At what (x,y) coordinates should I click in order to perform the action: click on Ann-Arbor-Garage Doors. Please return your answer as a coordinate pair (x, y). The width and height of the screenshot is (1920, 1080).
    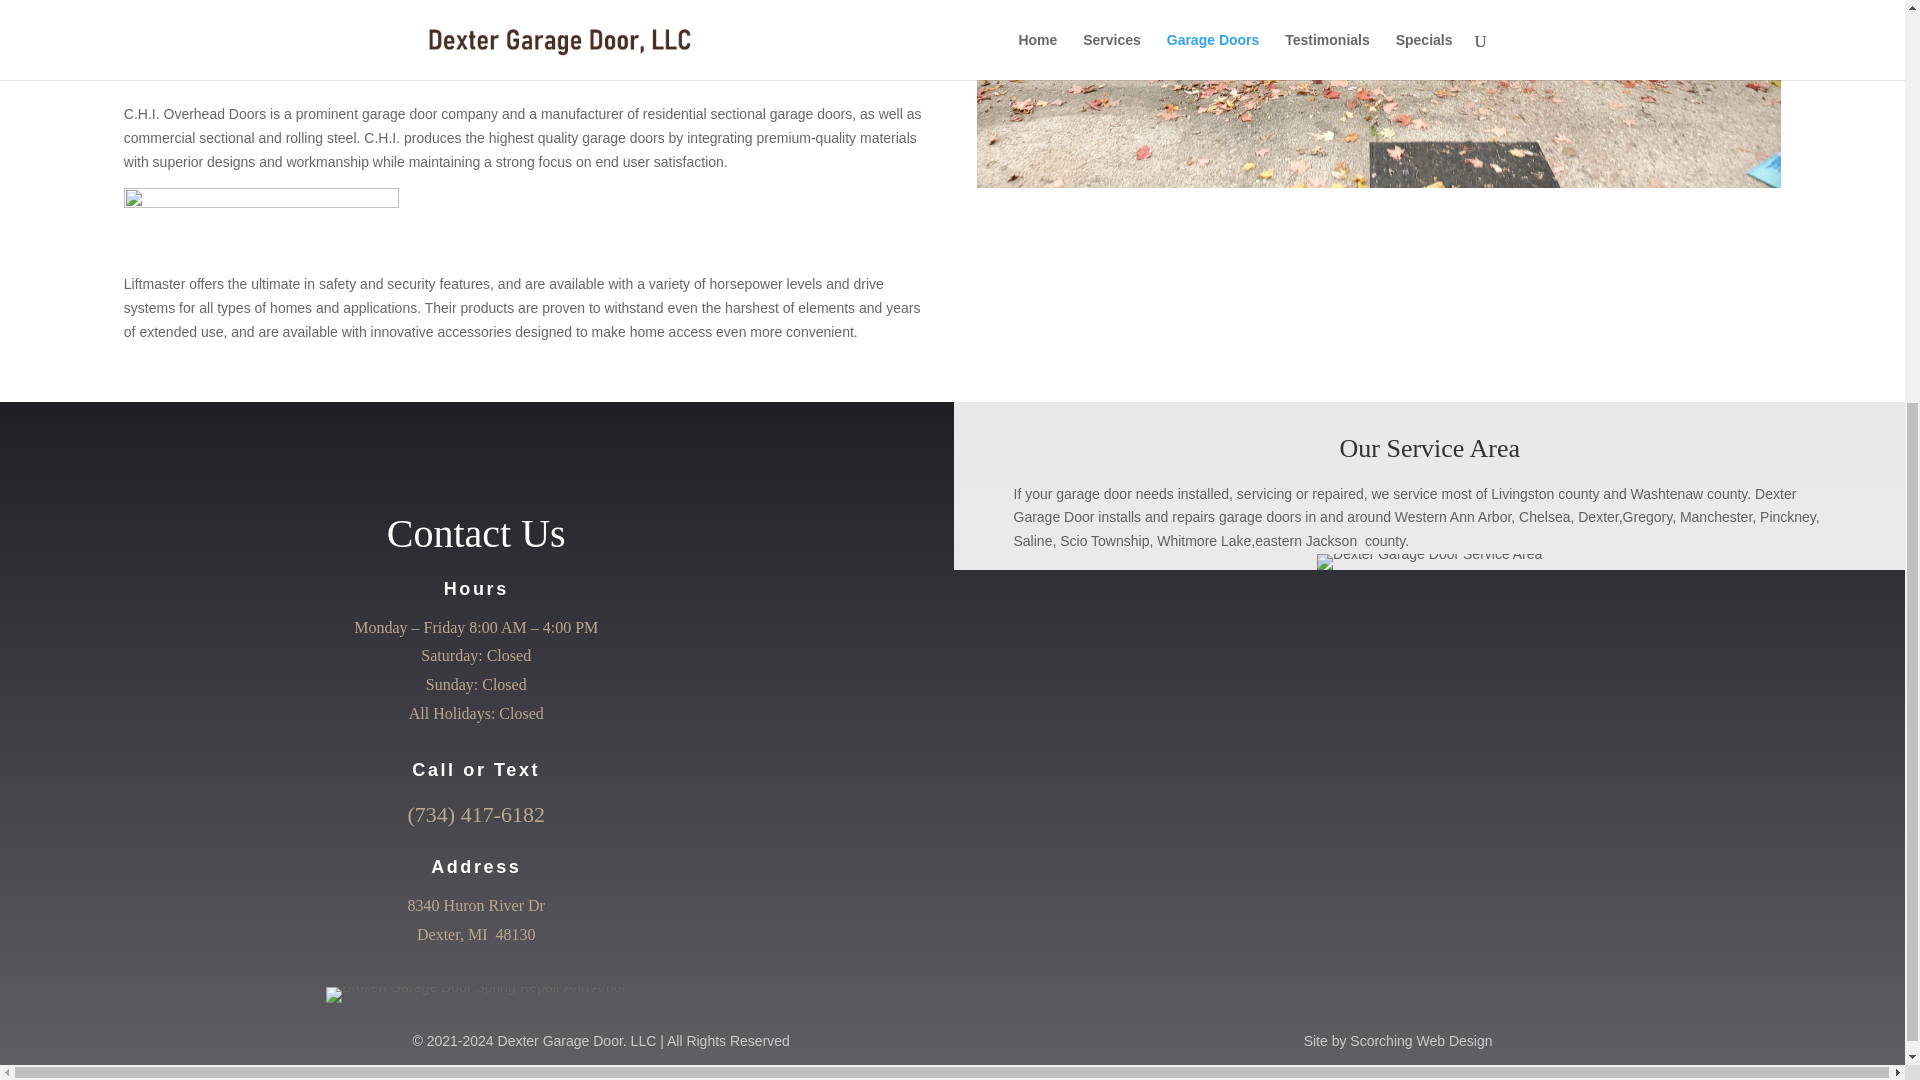
    Looking at the image, I should click on (1379, 182).